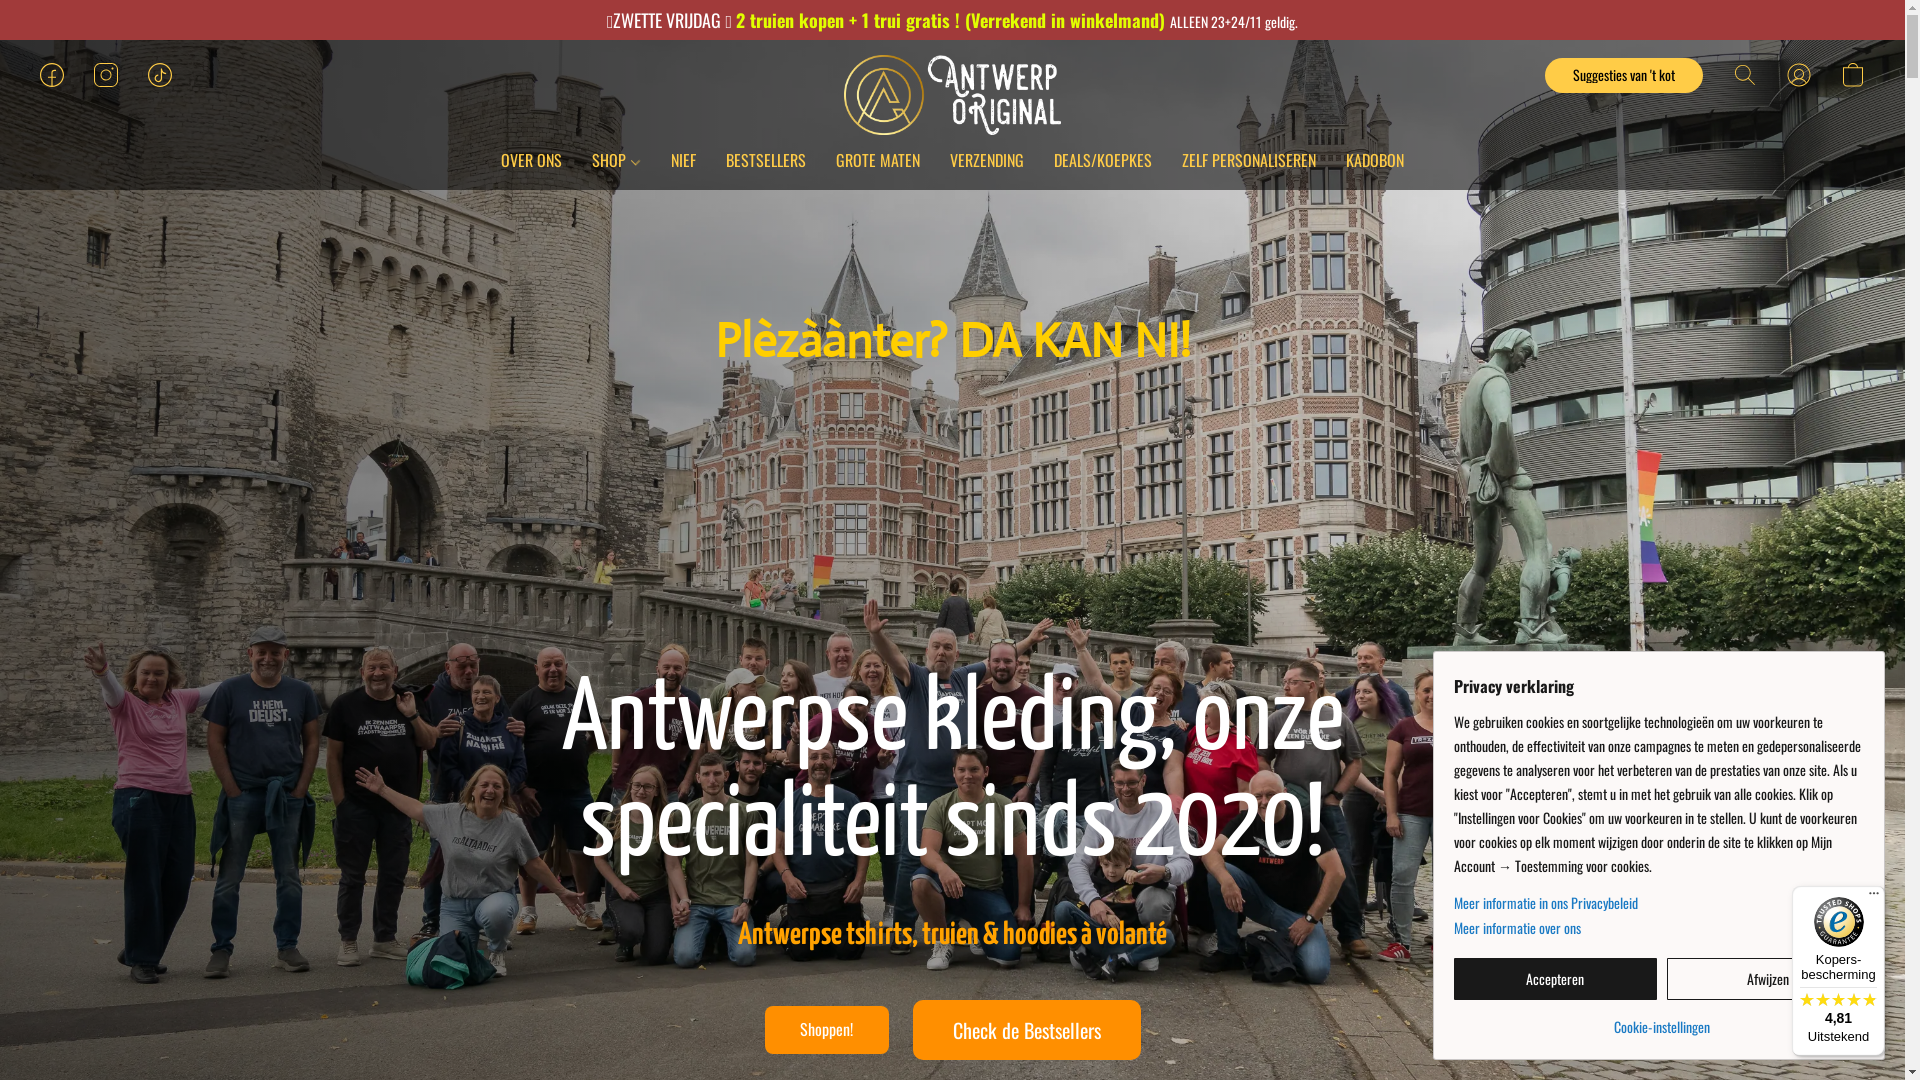  What do you see at coordinates (1768, 979) in the screenshot?
I see `Afwijzen` at bounding box center [1768, 979].